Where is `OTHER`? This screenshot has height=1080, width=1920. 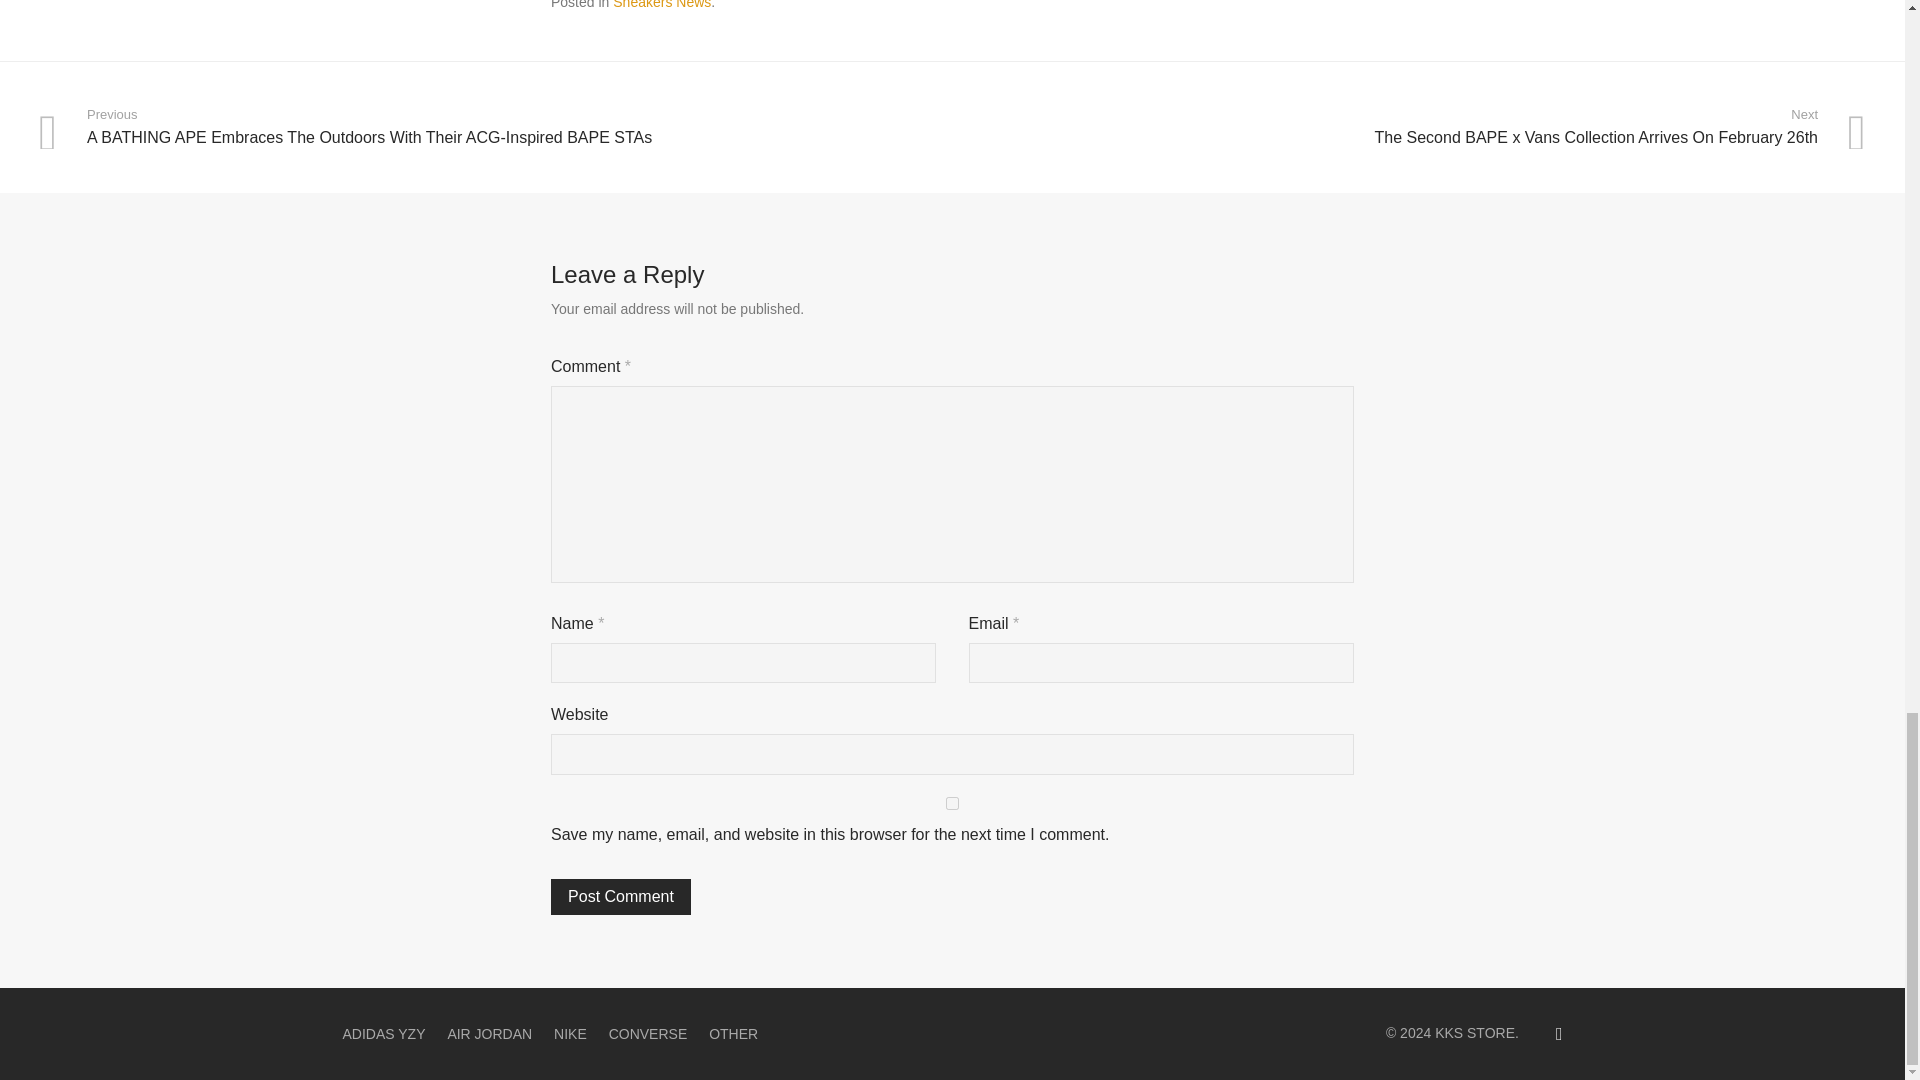 OTHER is located at coordinates (733, 1034).